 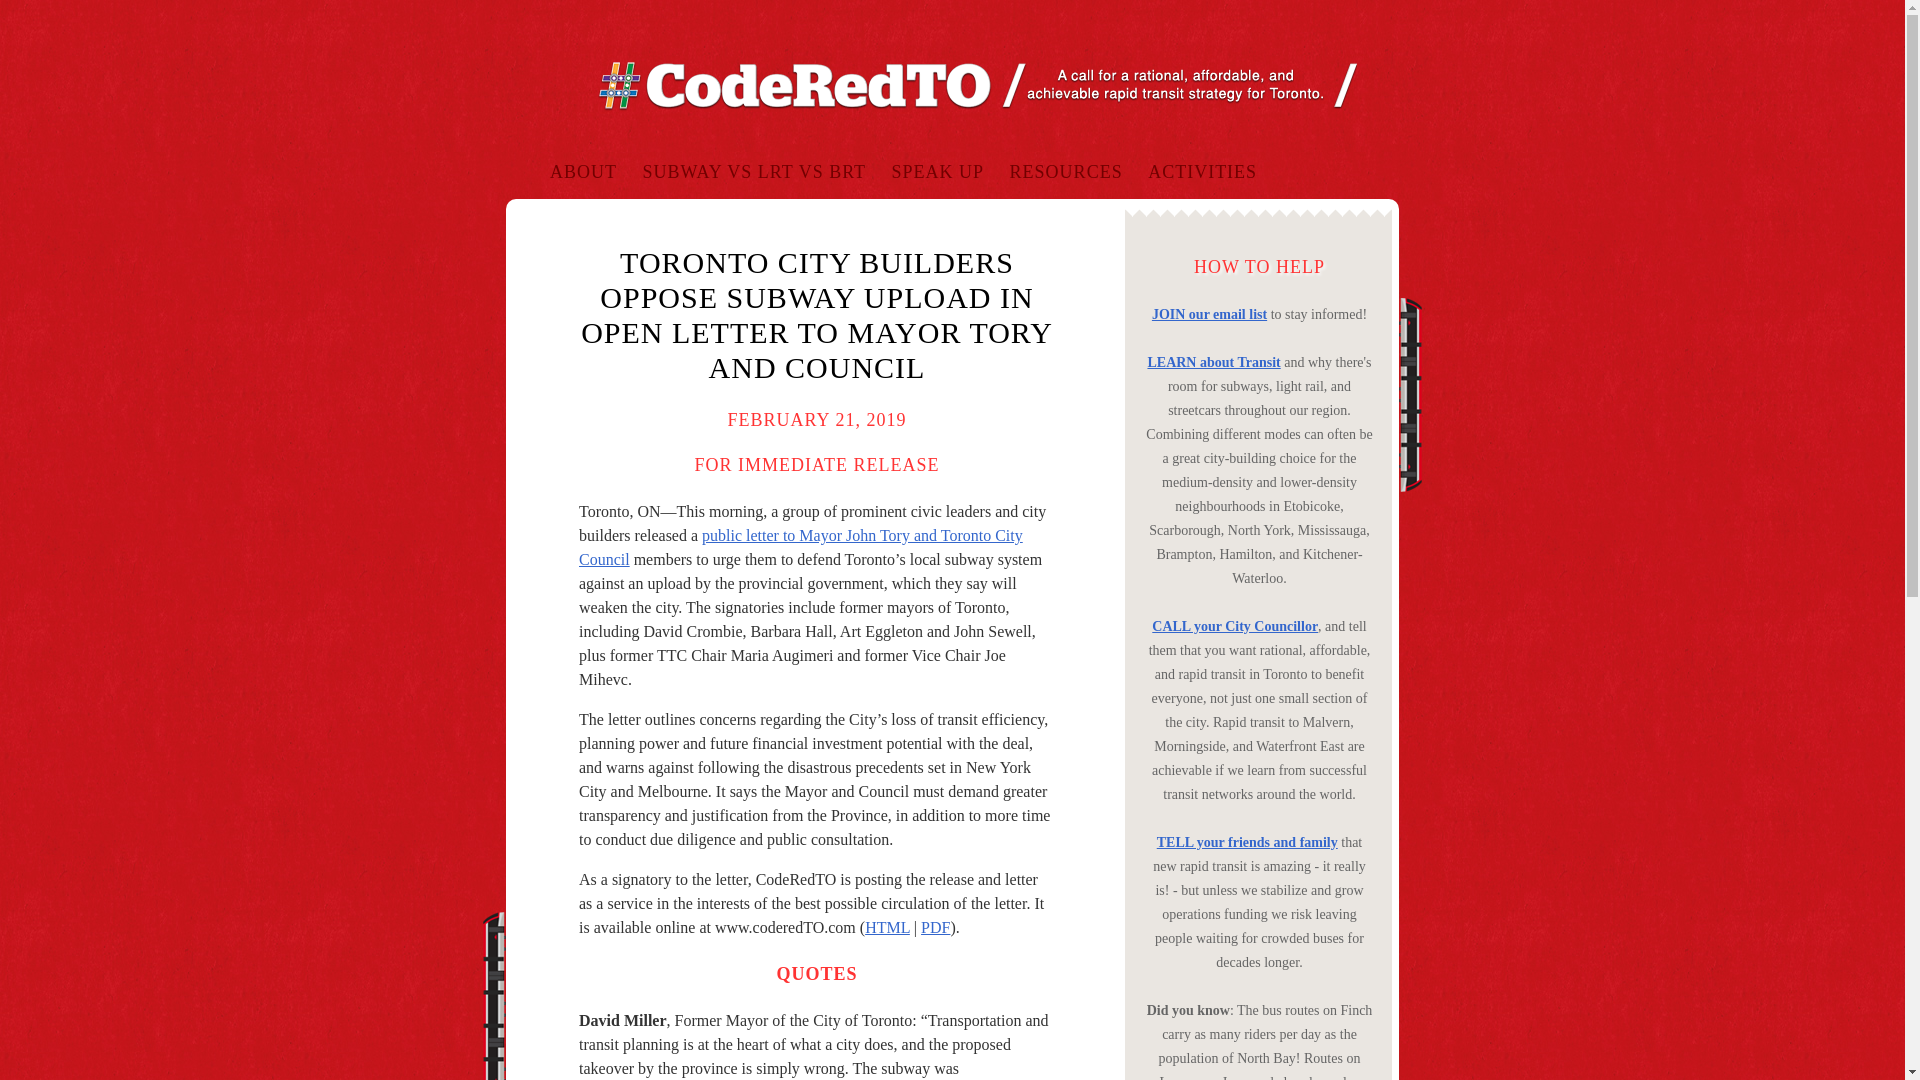 What do you see at coordinates (1066, 172) in the screenshot?
I see `RESOURCES` at bounding box center [1066, 172].